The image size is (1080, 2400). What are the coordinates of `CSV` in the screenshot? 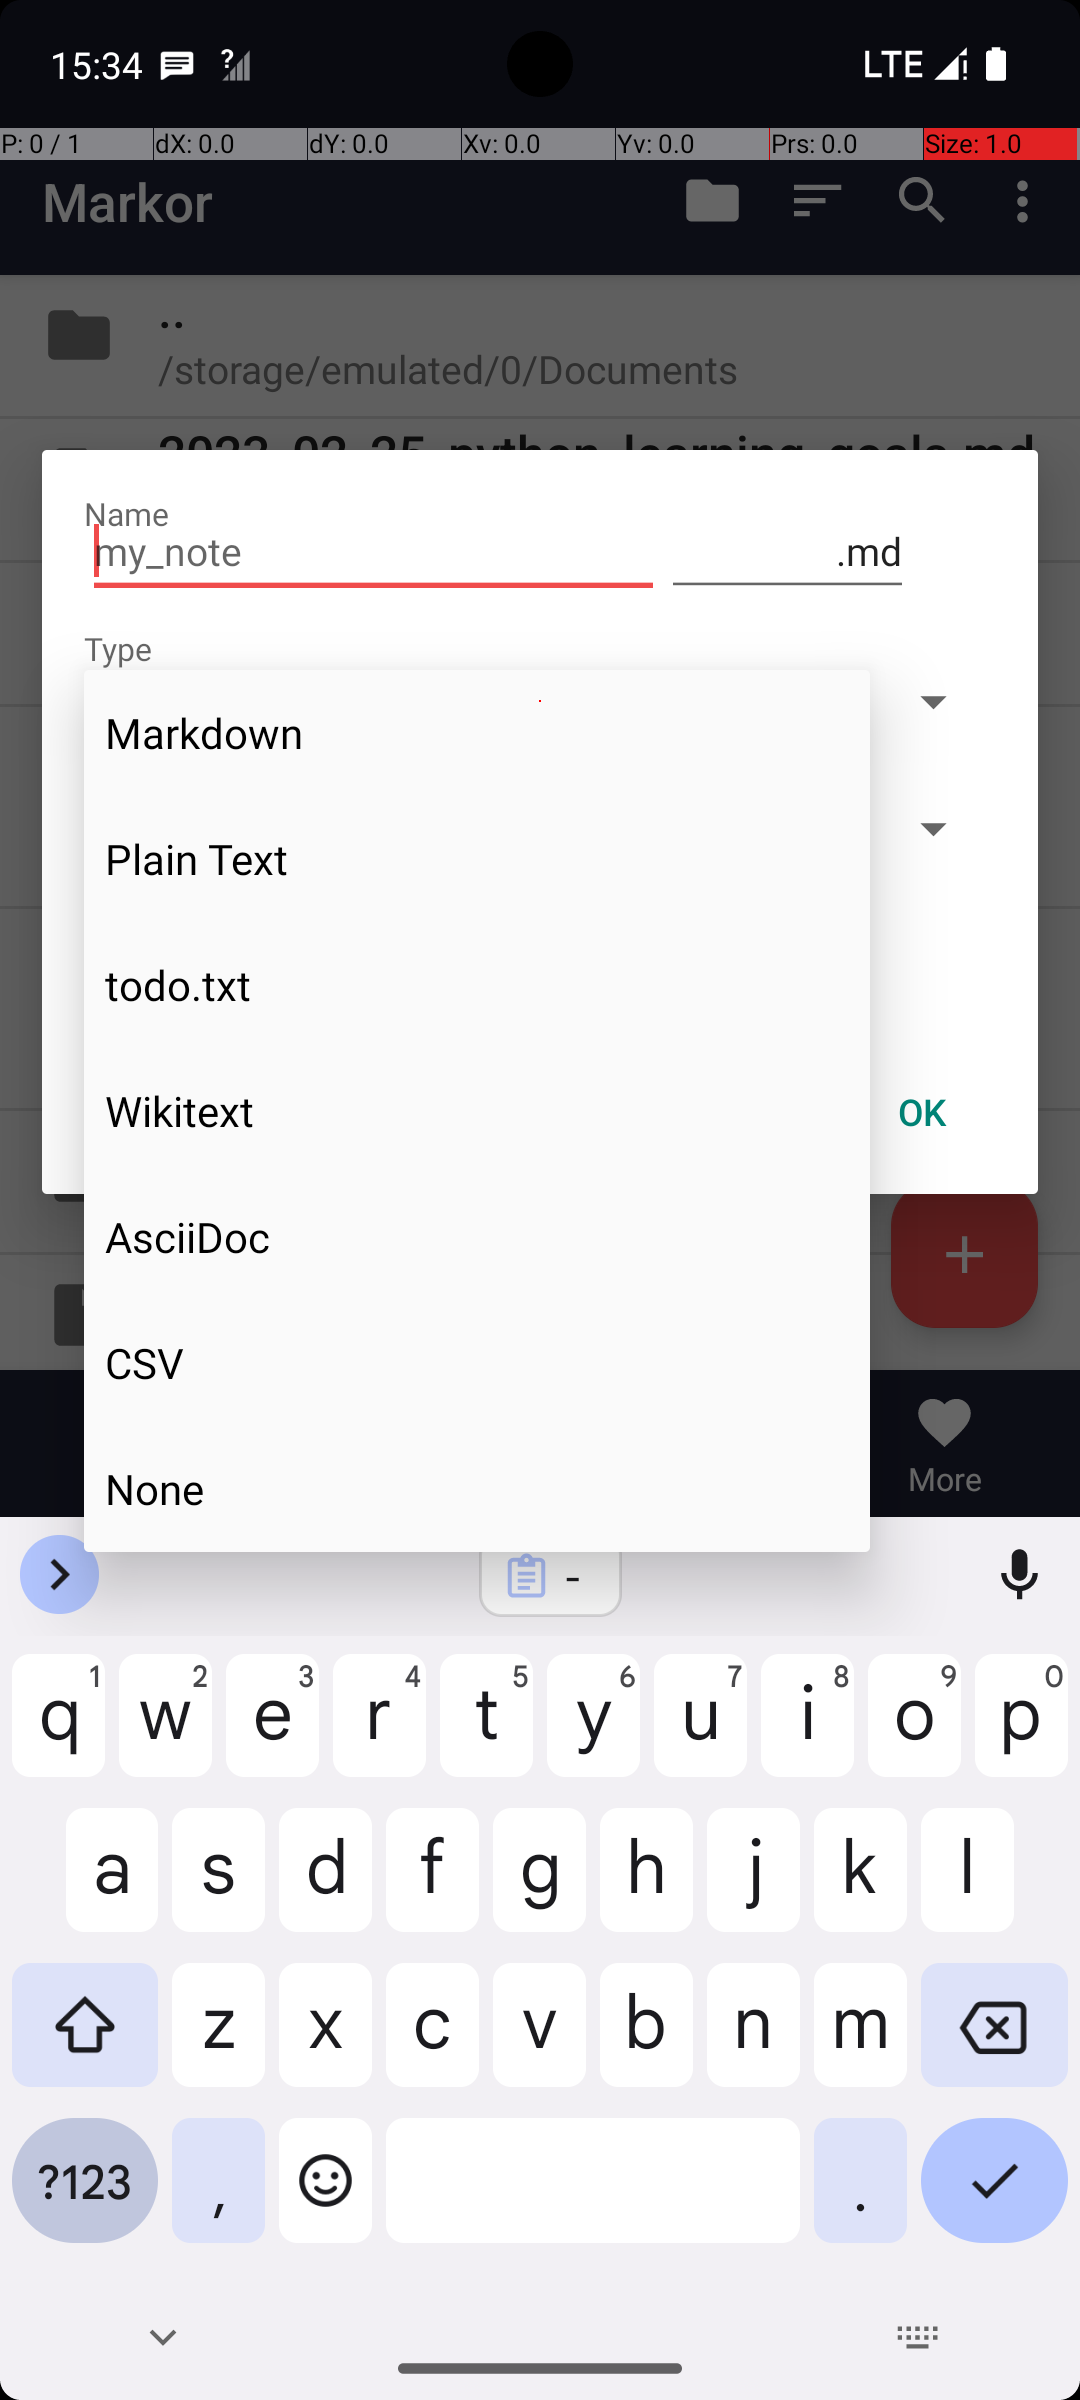 It's located at (477, 1363).